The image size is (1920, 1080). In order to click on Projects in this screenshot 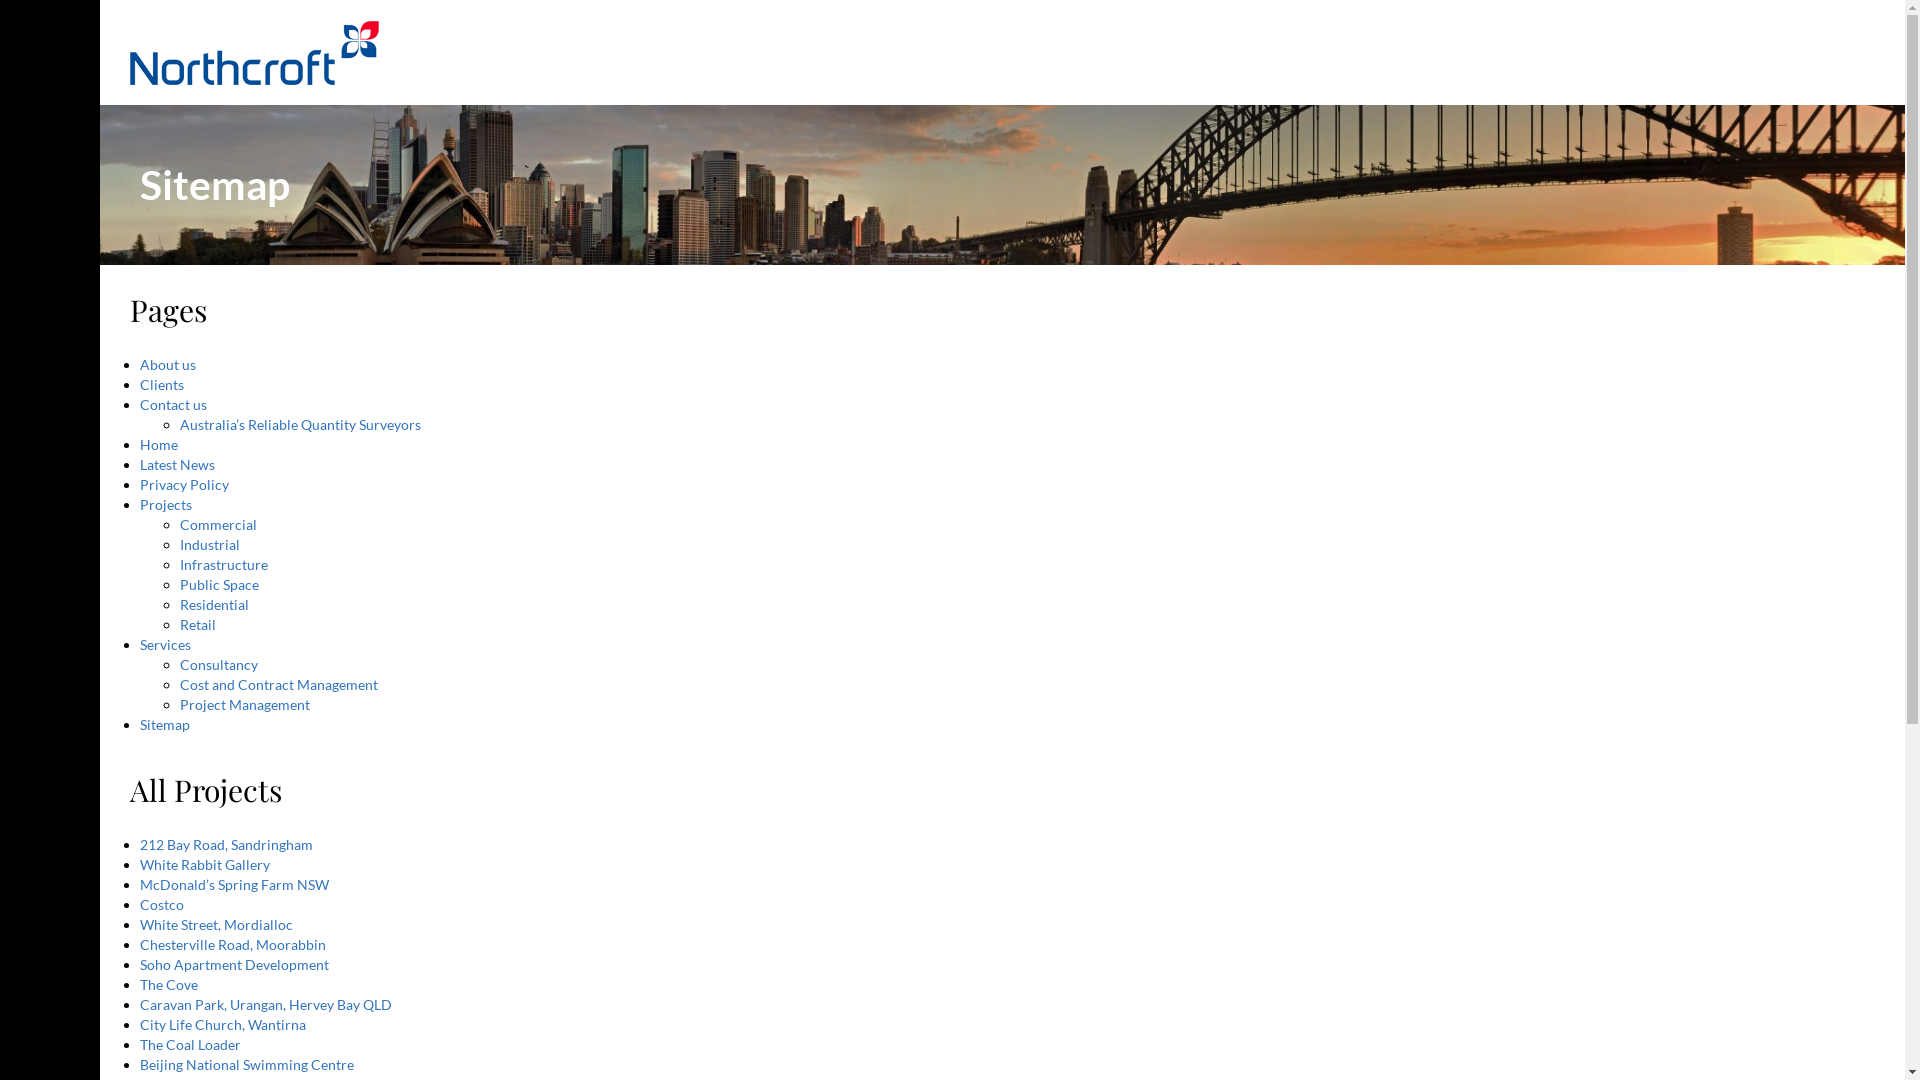, I will do `click(166, 504)`.